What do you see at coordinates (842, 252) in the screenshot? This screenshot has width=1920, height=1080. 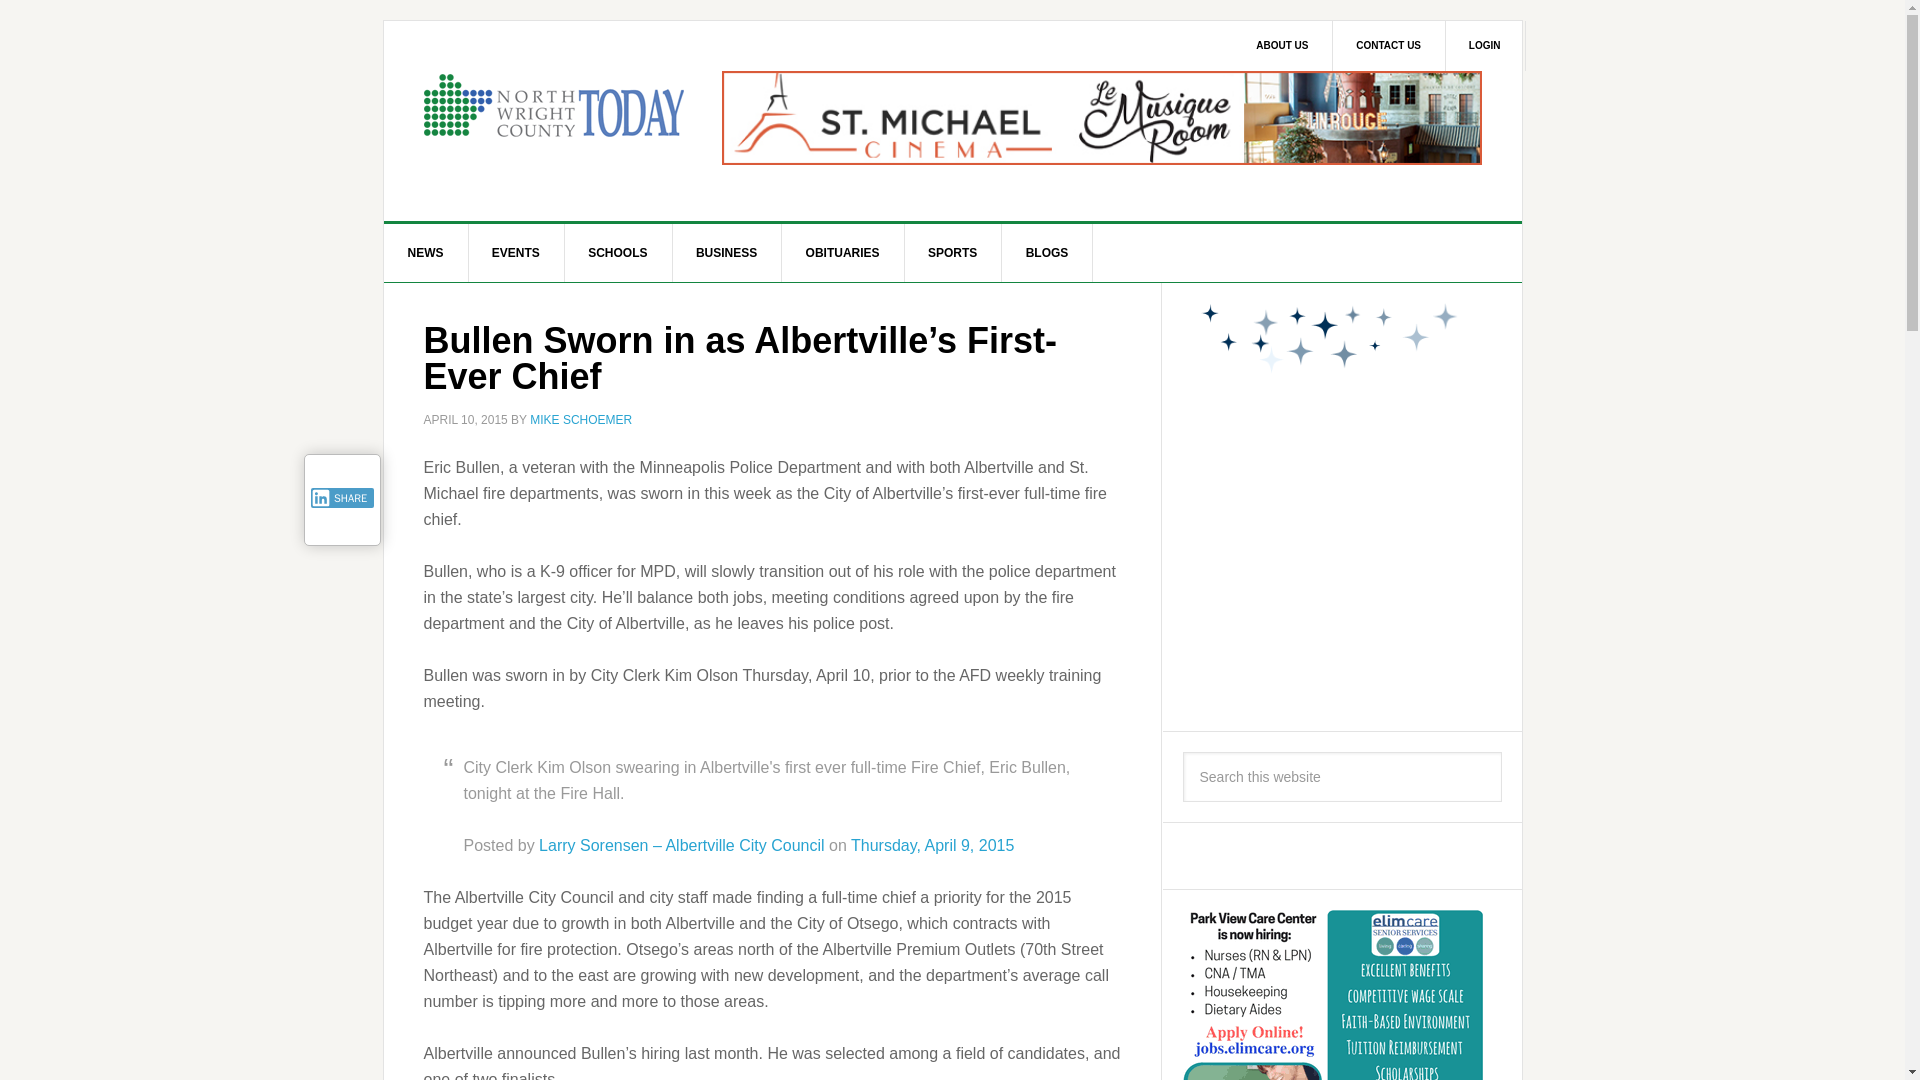 I see `OBITUARIES` at bounding box center [842, 252].